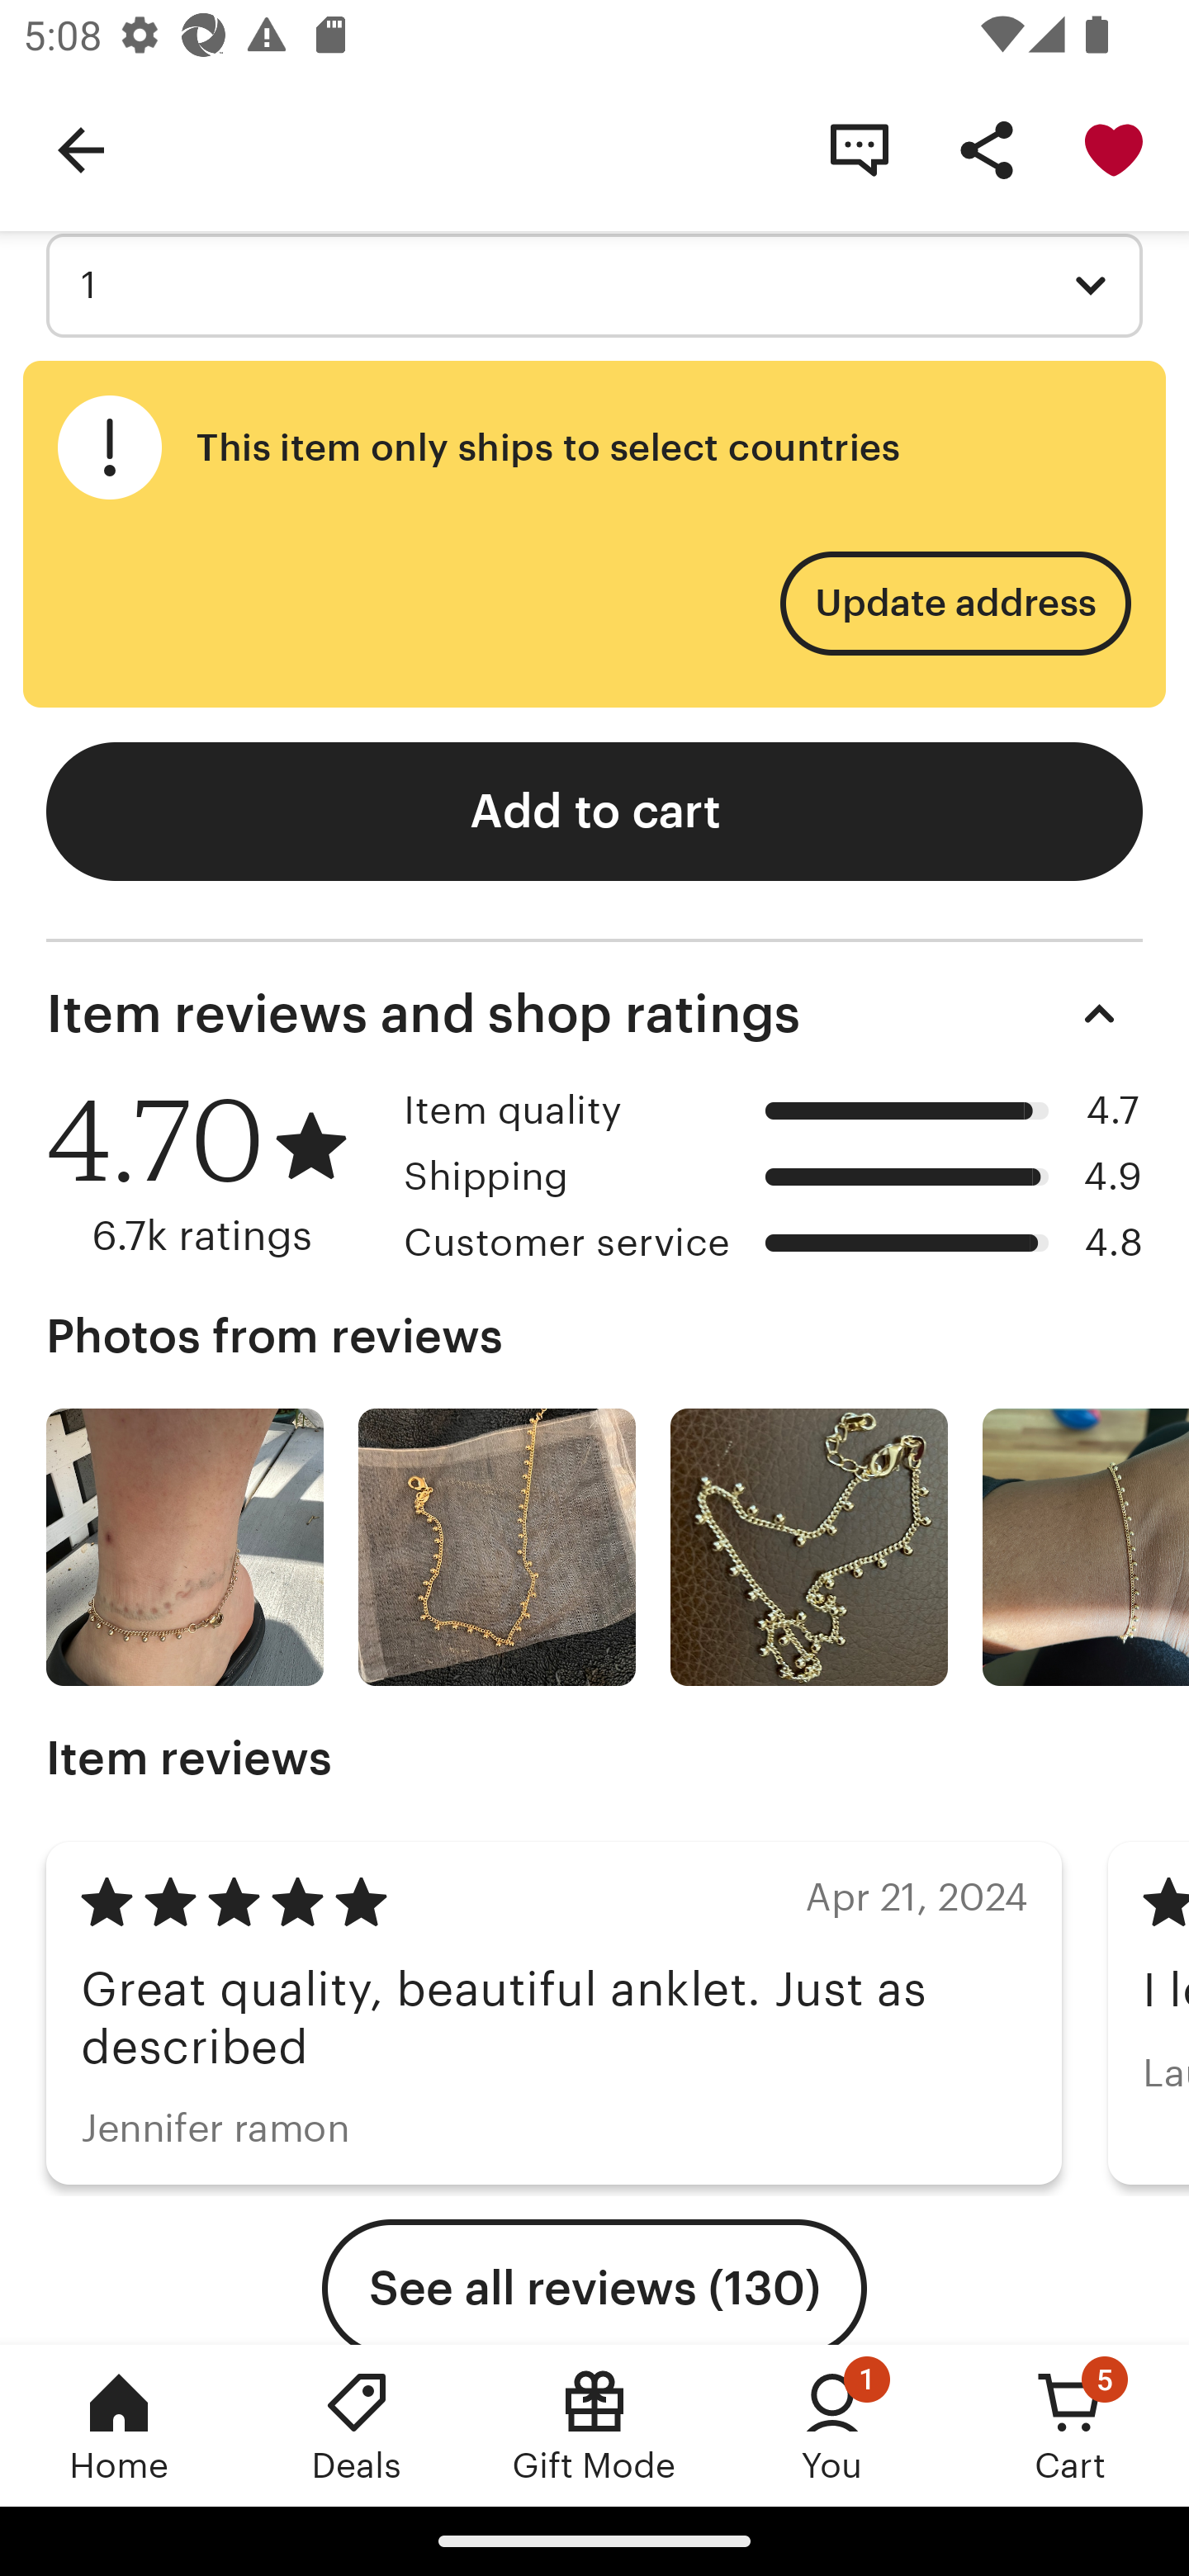 This screenshot has height=2576, width=1189. I want to click on Navigate up, so click(81, 149).